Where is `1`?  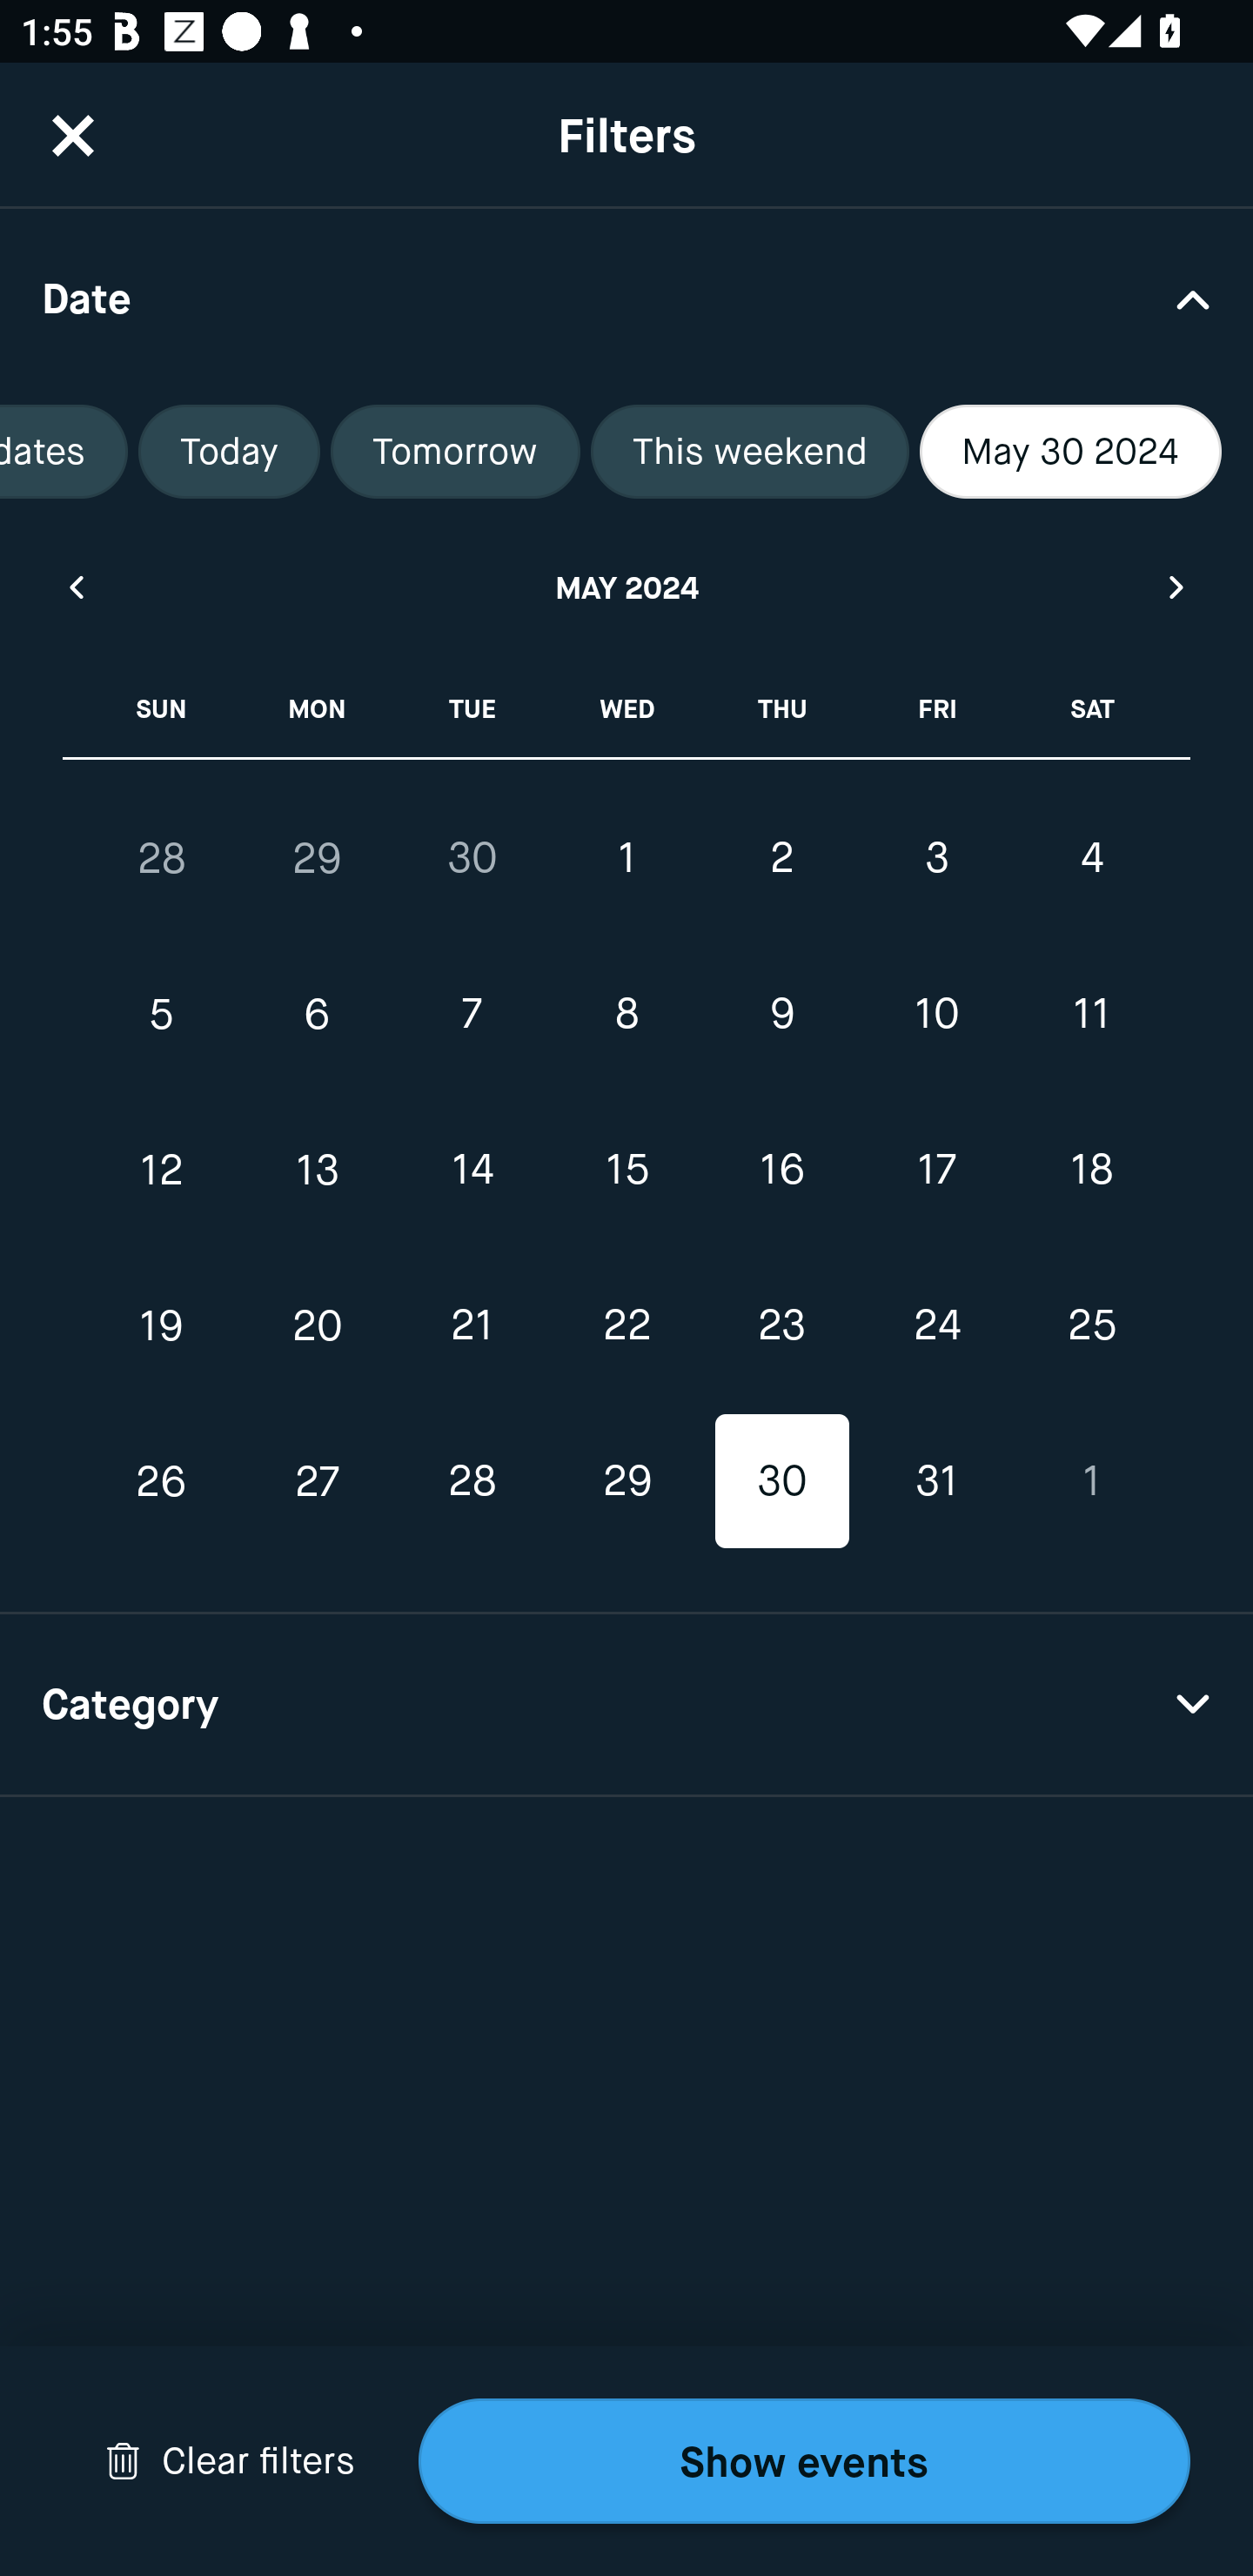
1 is located at coordinates (1091, 1481).